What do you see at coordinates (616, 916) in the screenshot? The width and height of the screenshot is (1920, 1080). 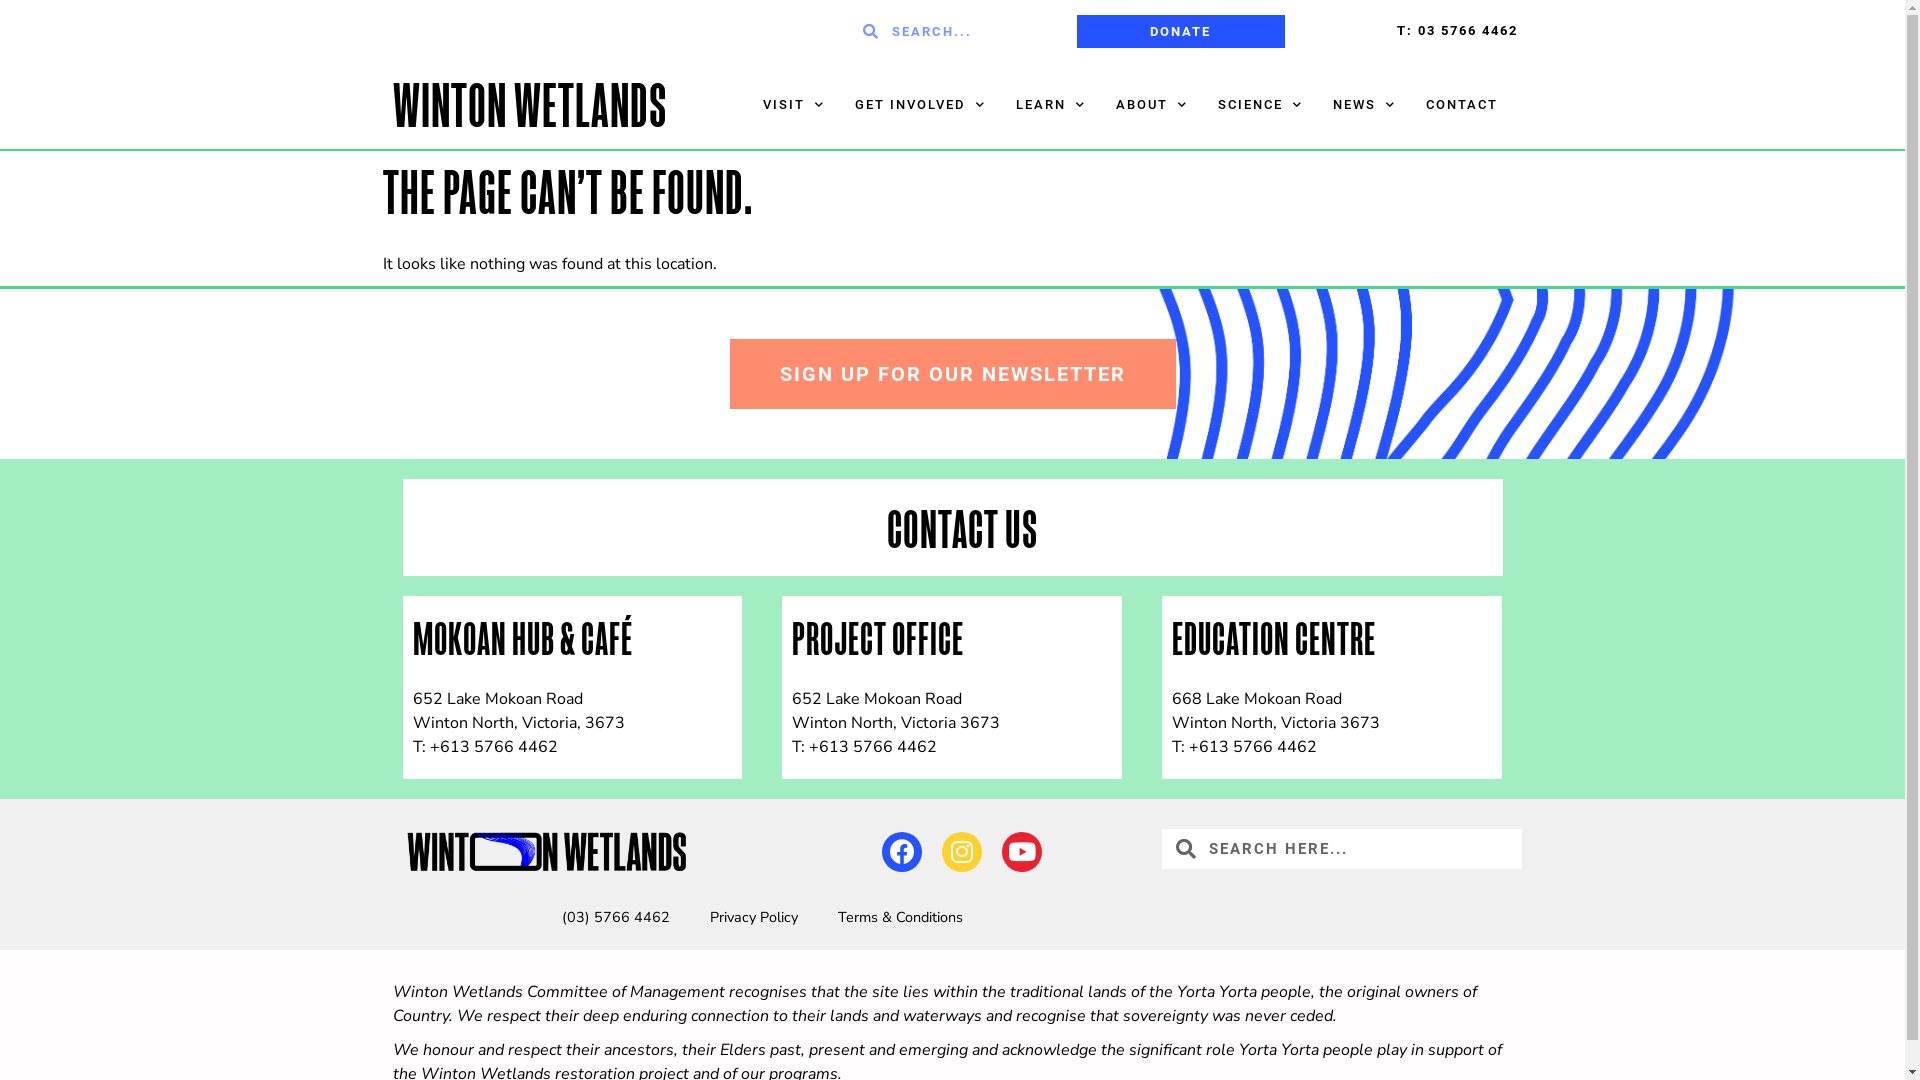 I see `(03) 5766 4462` at bounding box center [616, 916].